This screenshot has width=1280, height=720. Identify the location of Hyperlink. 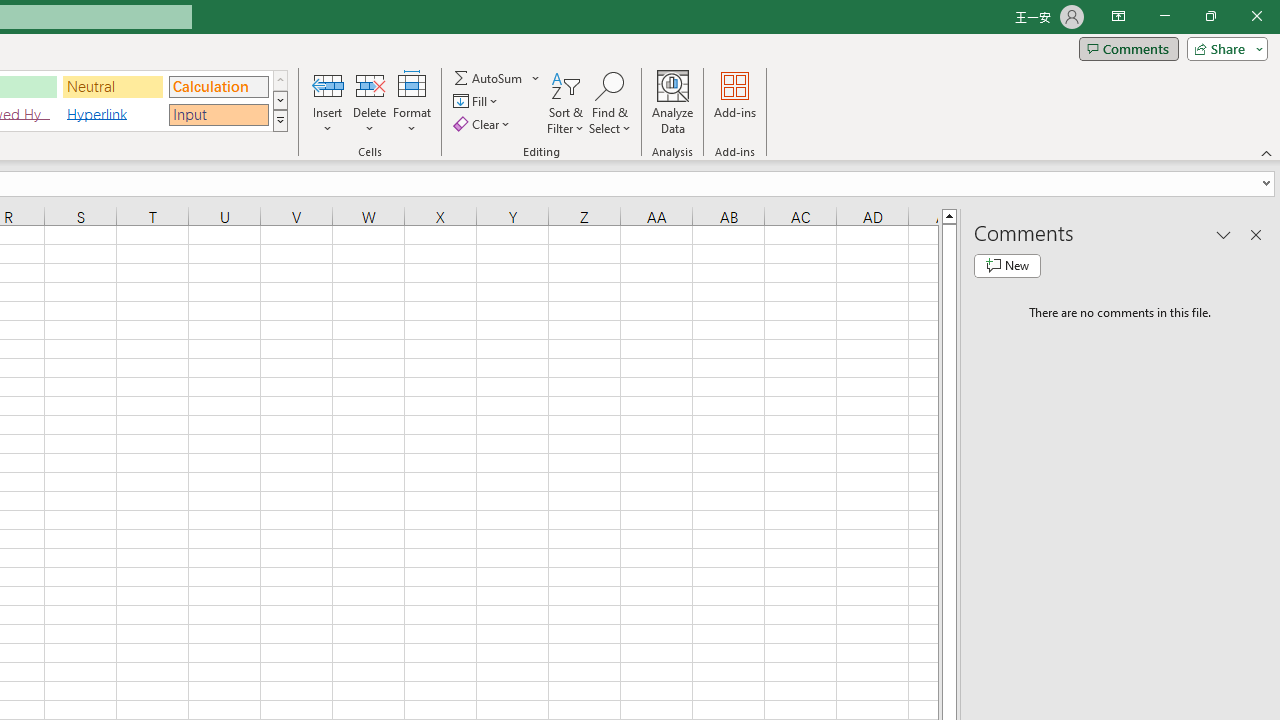
(113, 114).